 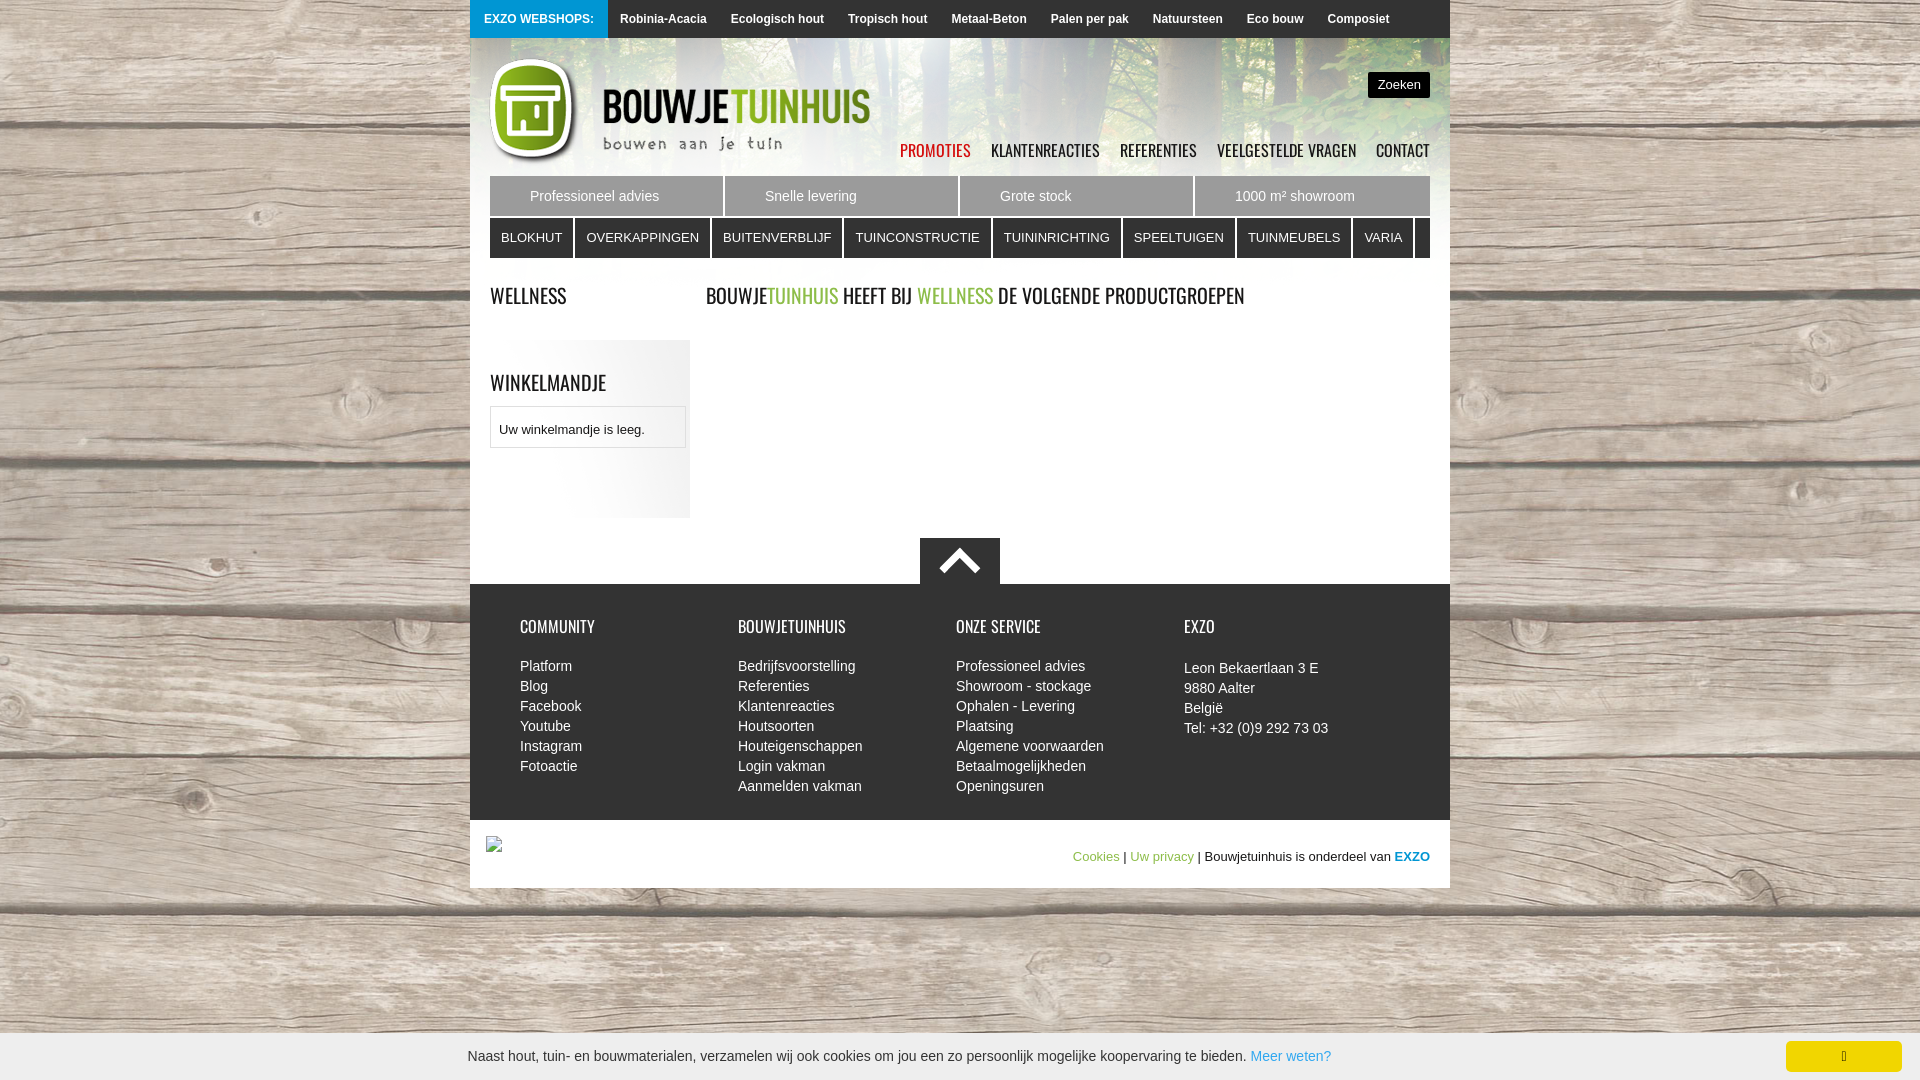 I want to click on Login vakman, so click(x=832, y=766).